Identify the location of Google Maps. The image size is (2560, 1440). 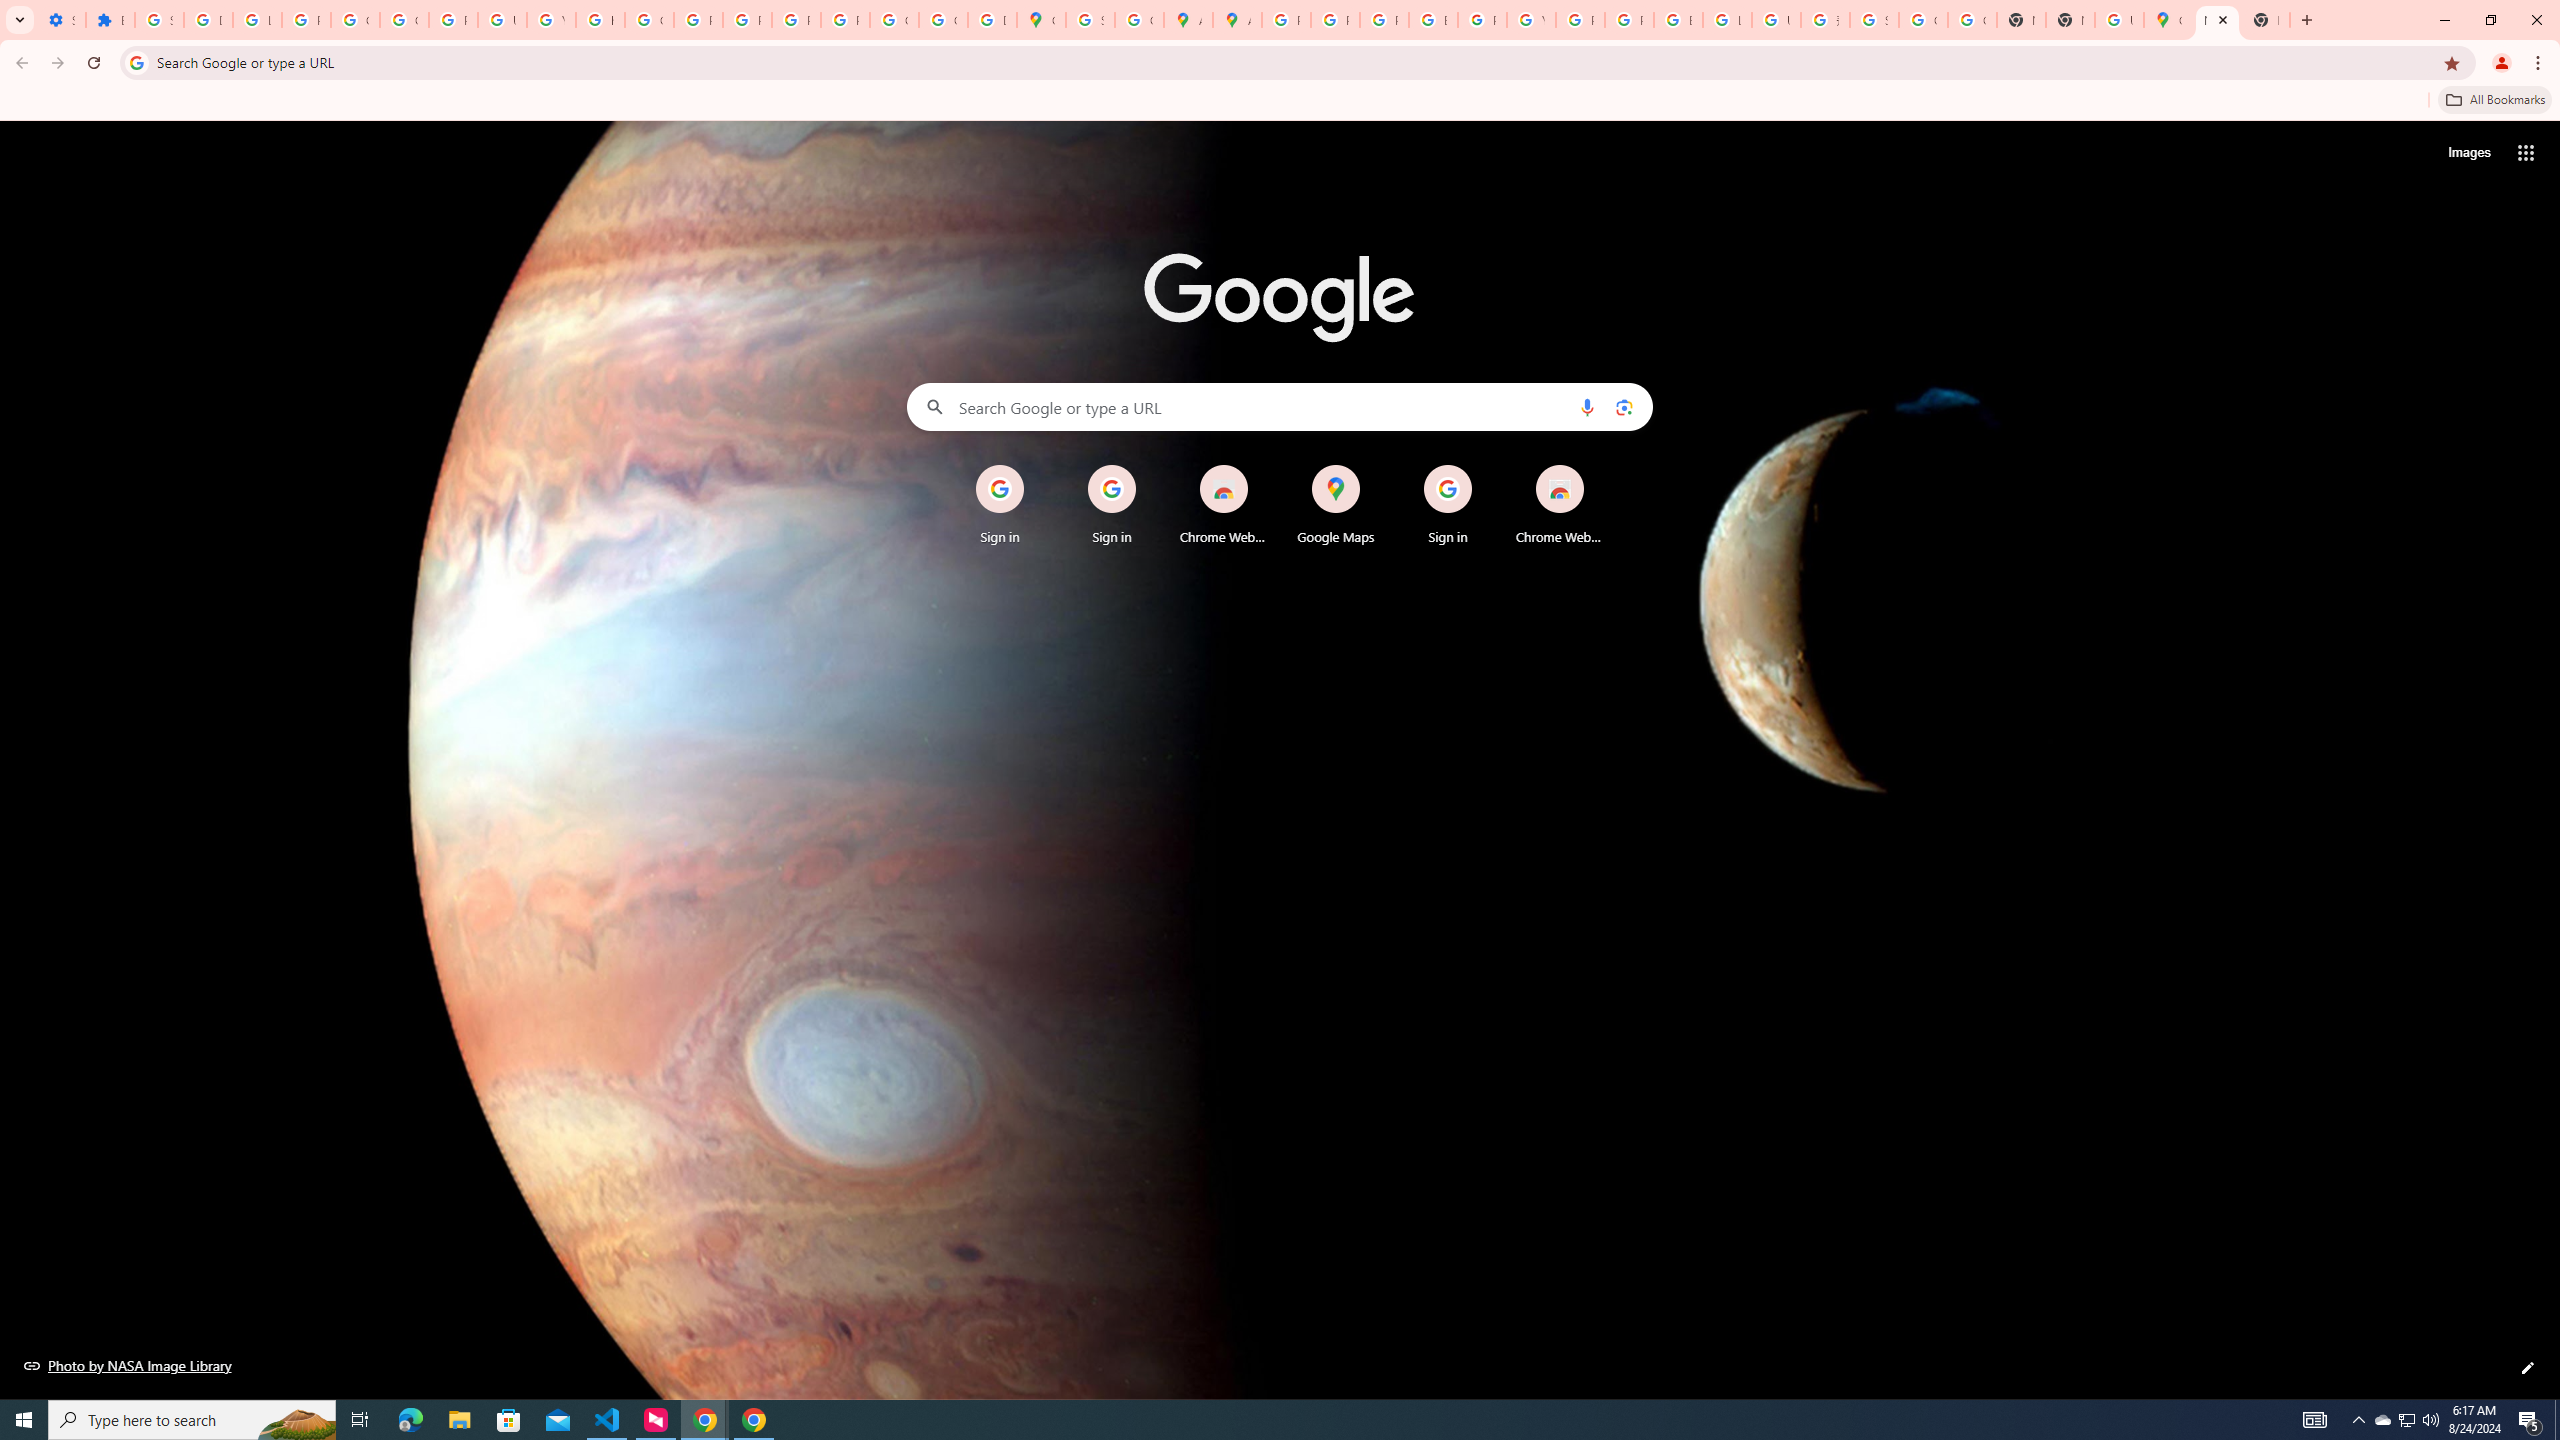
(1042, 20).